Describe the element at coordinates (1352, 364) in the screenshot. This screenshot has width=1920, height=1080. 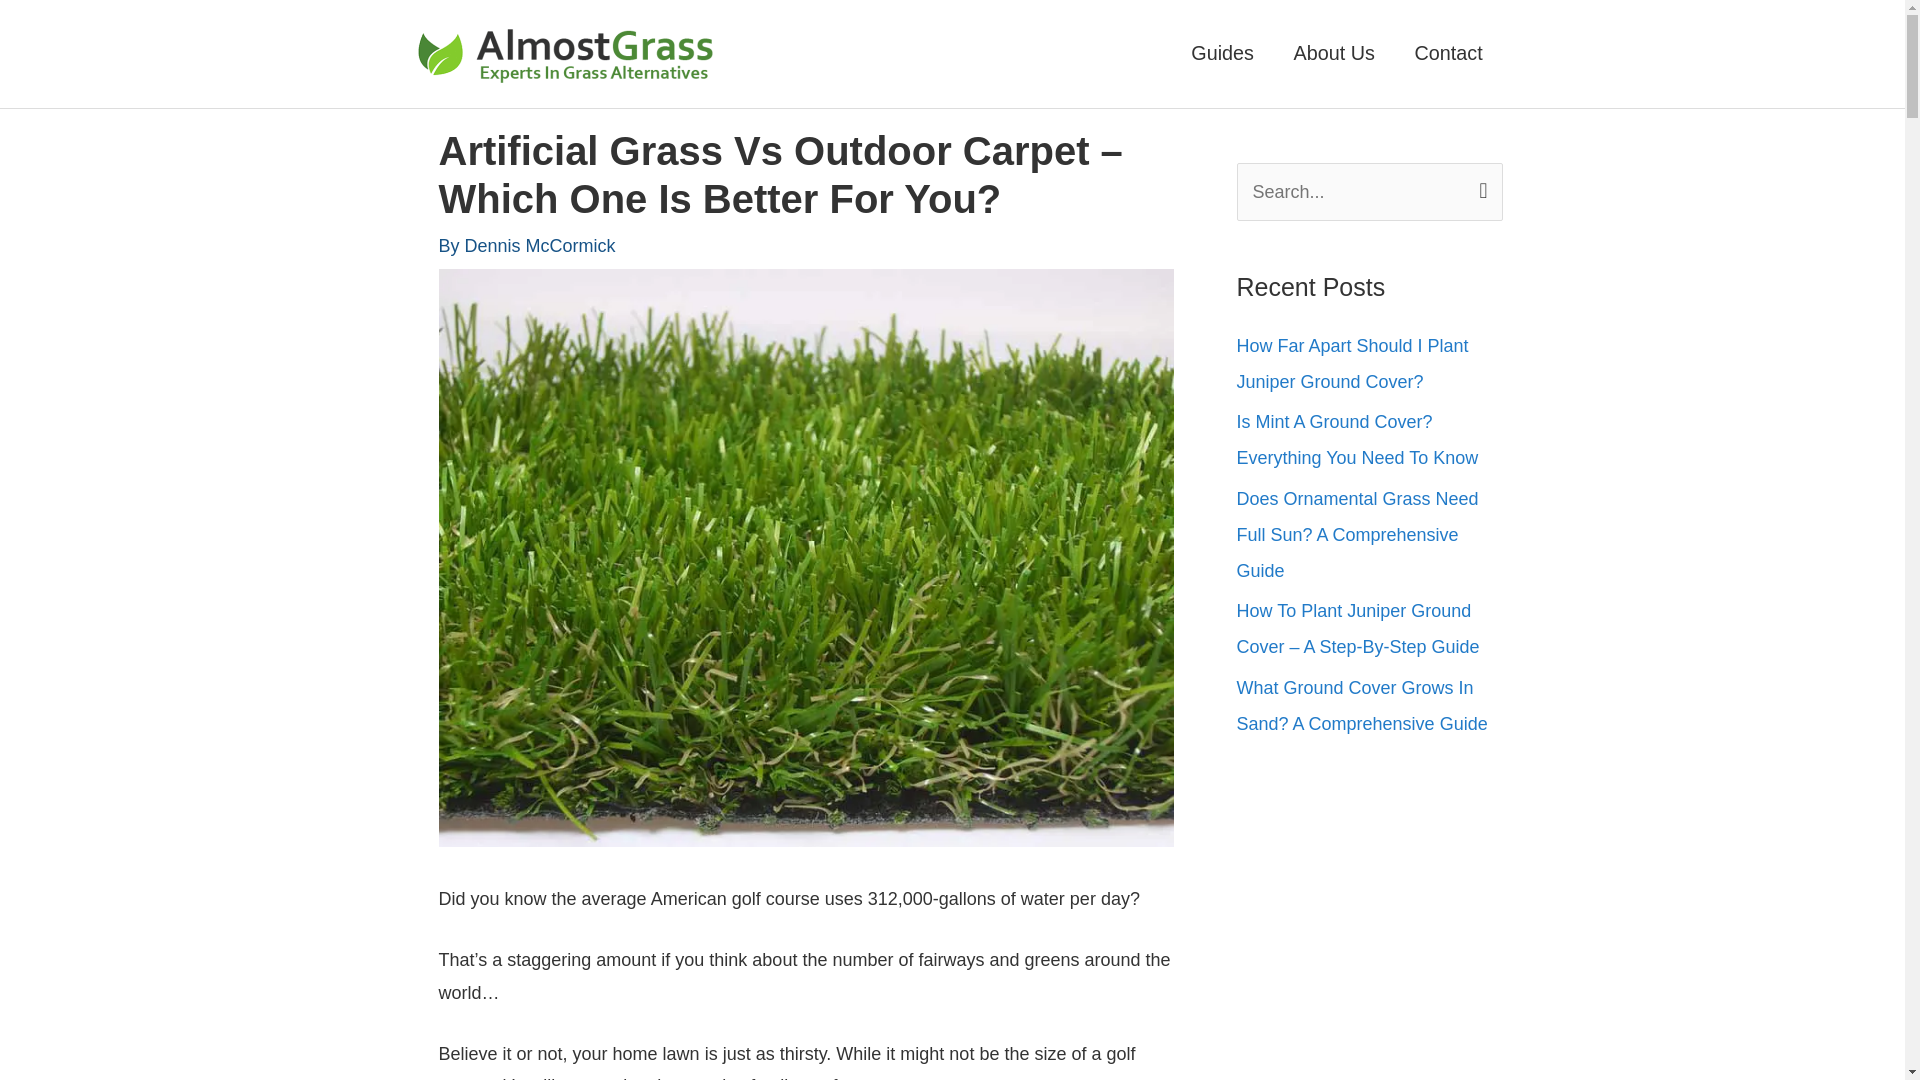
I see `How Far Apart Should I Plant Juniper Ground Cover?` at that location.